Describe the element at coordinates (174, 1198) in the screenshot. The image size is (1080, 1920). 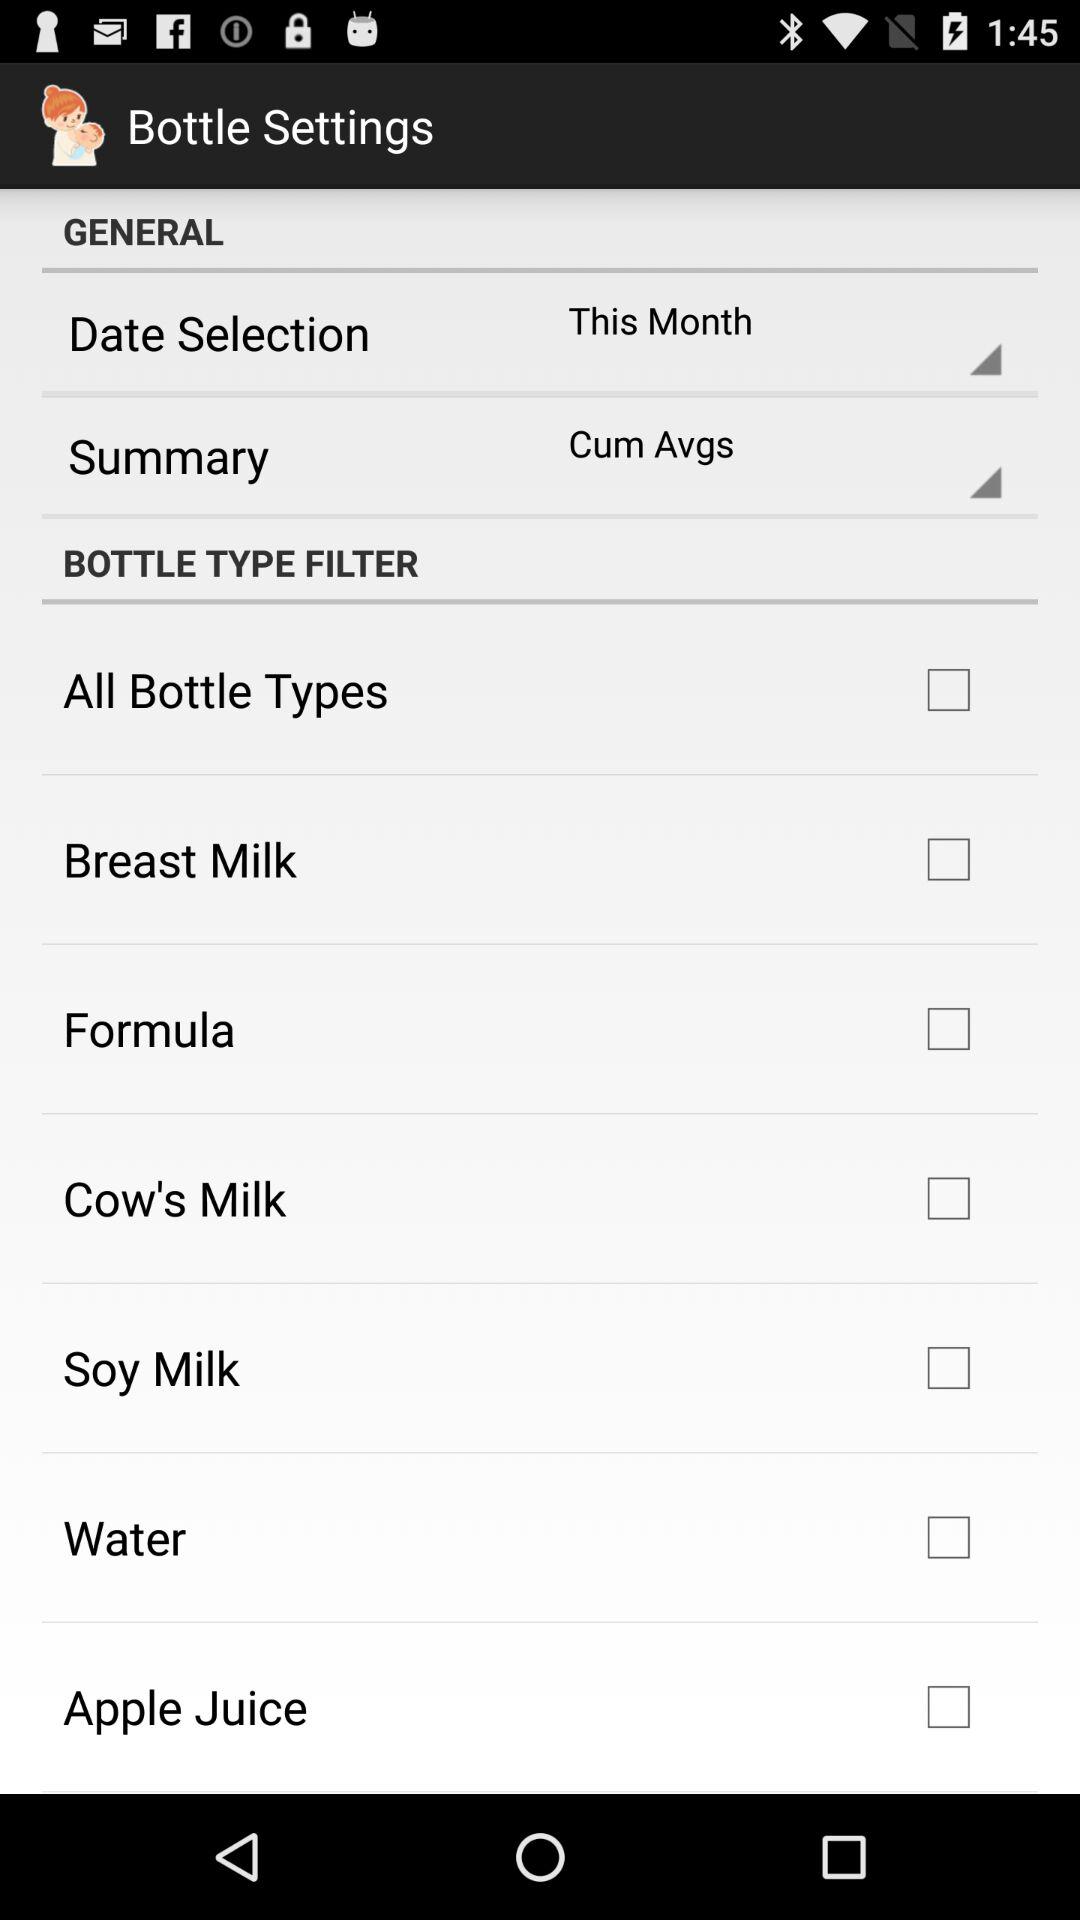
I see `turn off the item above the soy milk app` at that location.